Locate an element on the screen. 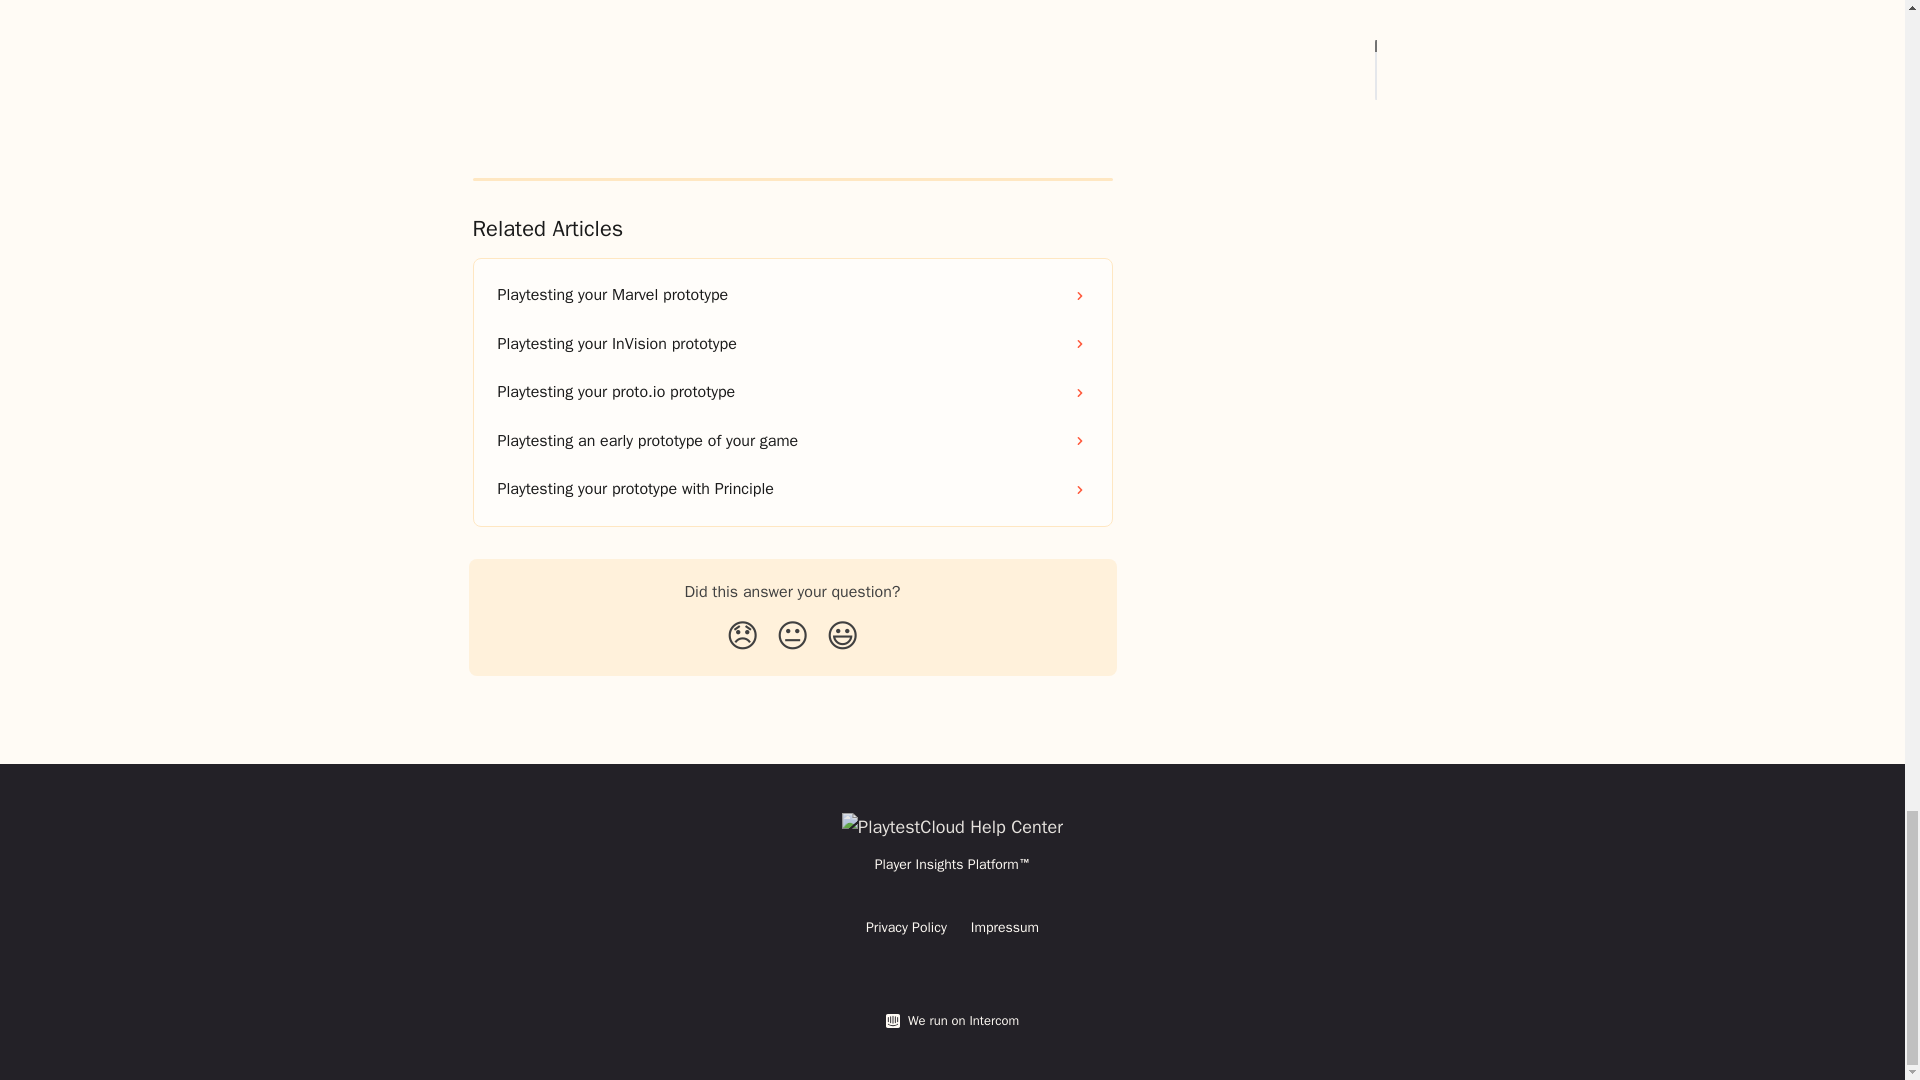 This screenshot has width=1920, height=1080. Playtesting an early prototype of your game is located at coordinates (792, 440).